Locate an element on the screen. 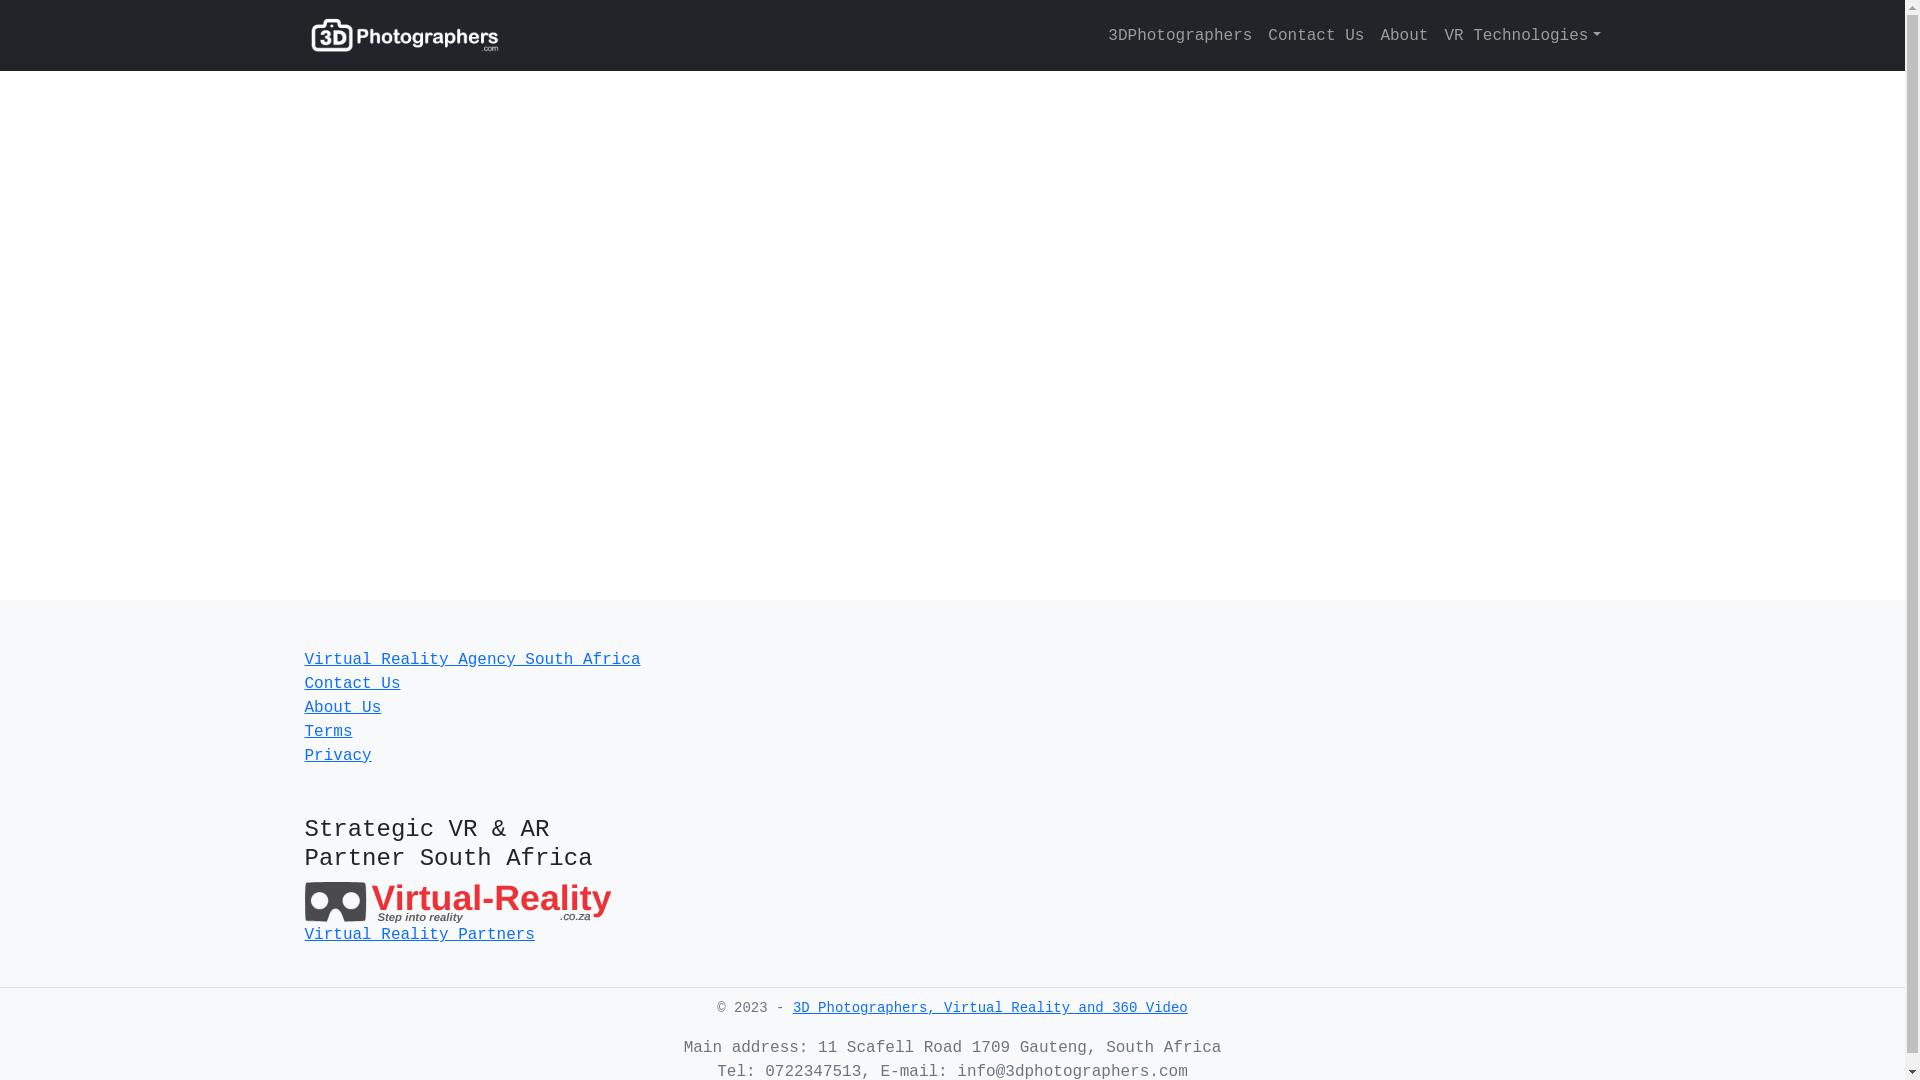  Privacy is located at coordinates (338, 756).